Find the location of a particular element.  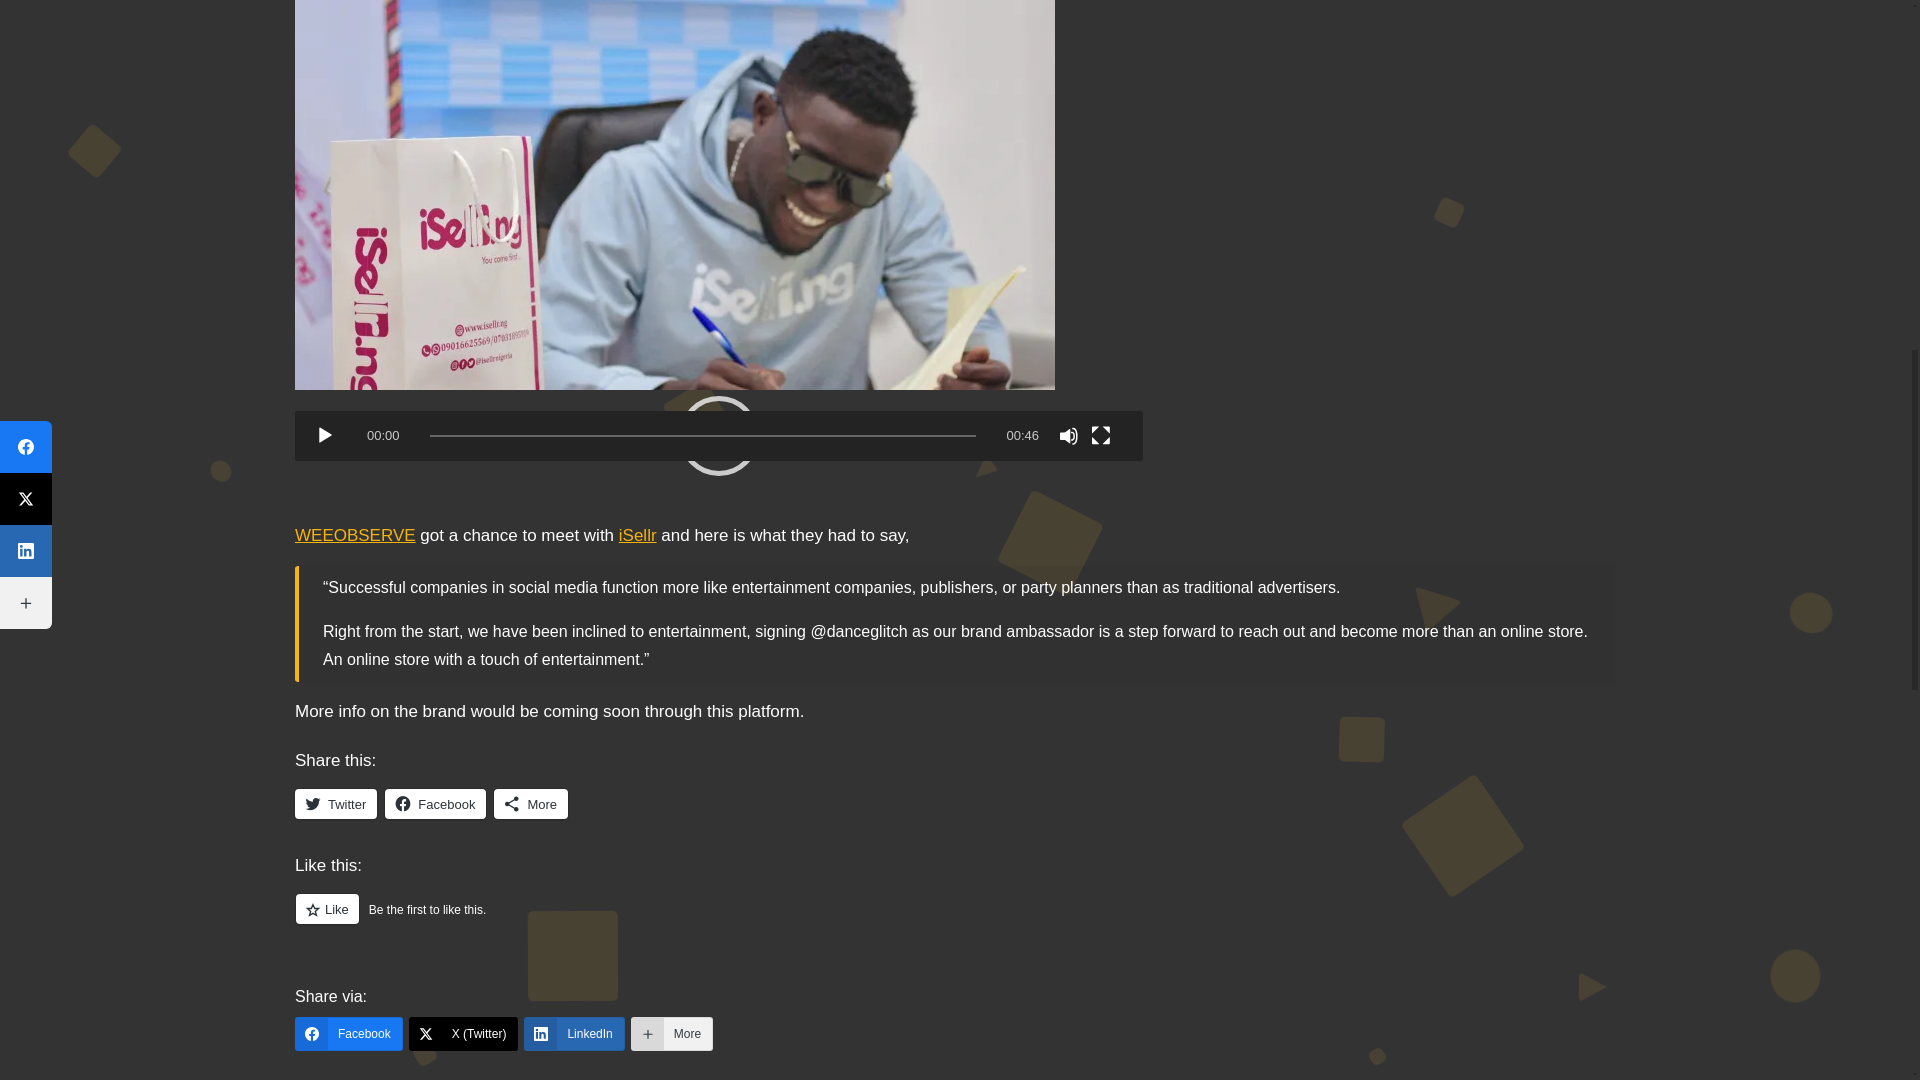

Click to share on Facebook is located at coordinates (435, 804).